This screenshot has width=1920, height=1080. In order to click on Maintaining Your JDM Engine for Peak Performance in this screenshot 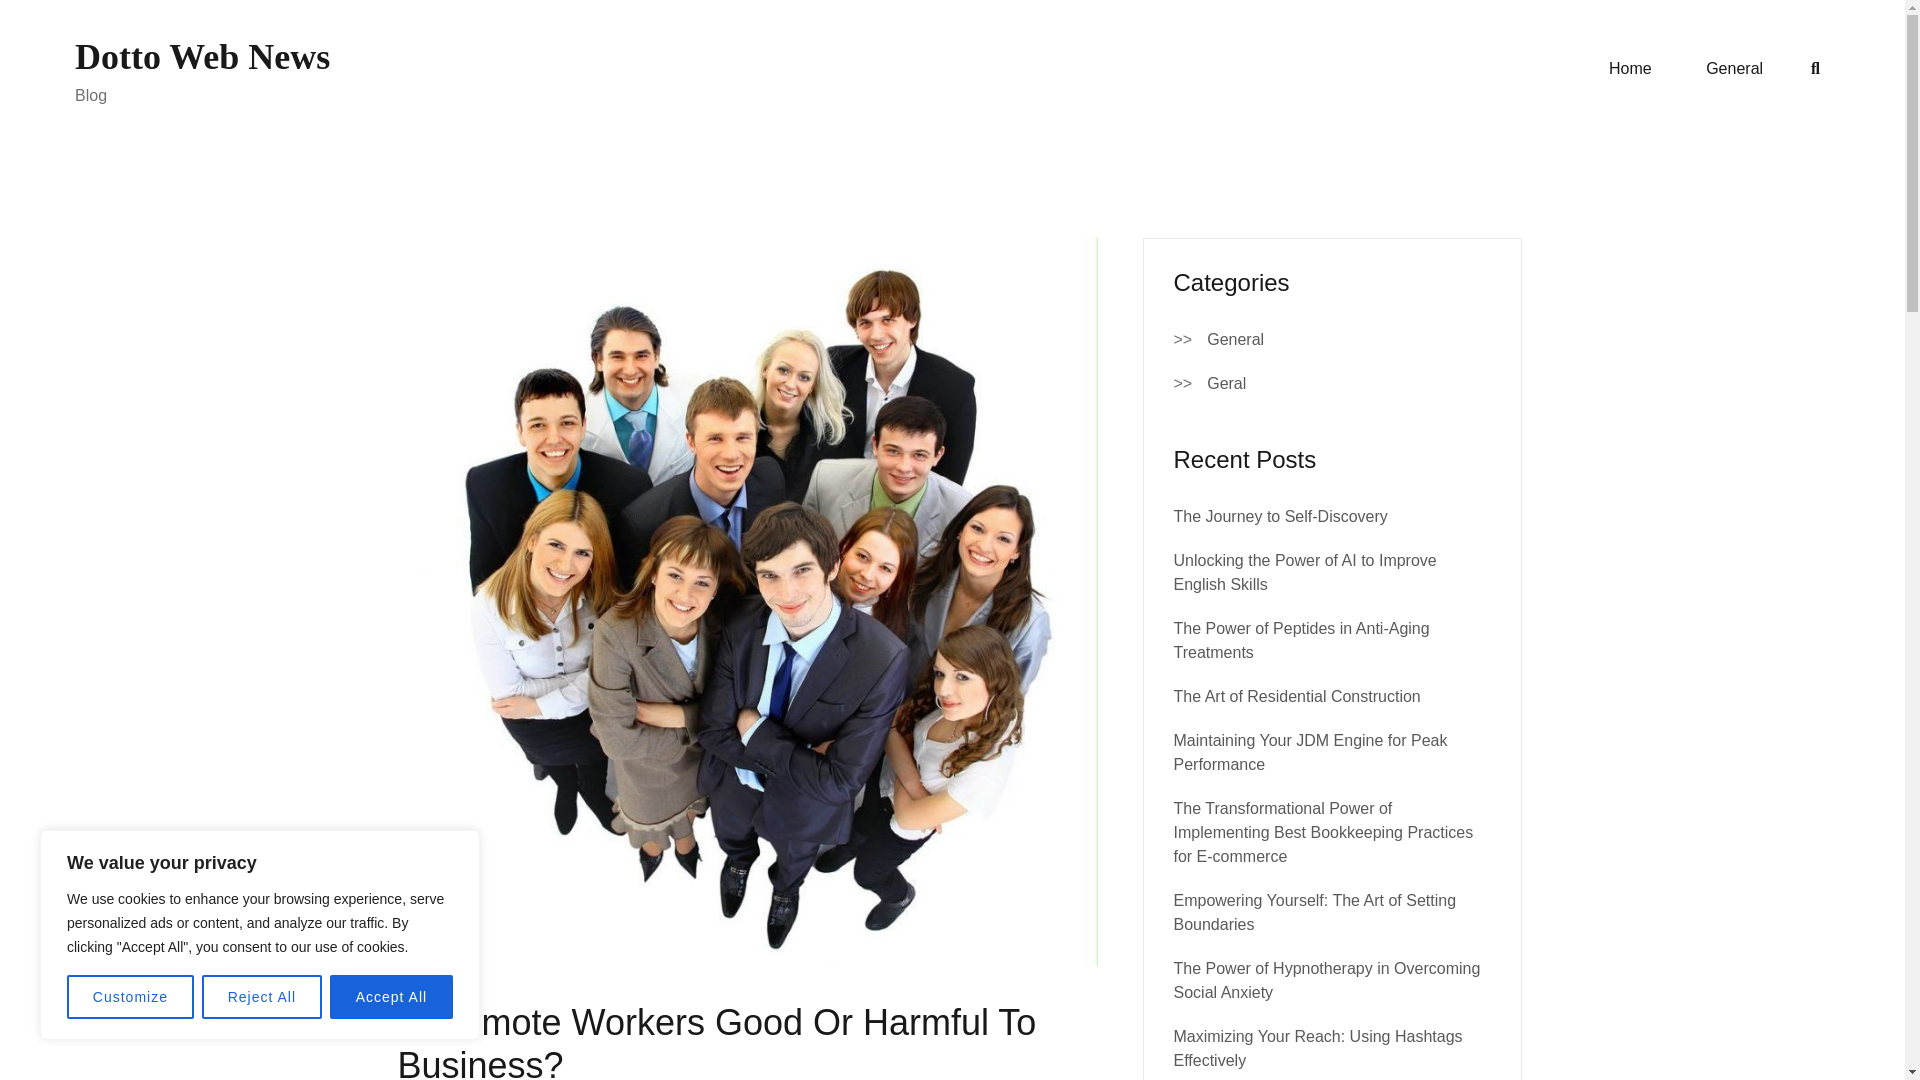, I will do `click(1310, 752)`.